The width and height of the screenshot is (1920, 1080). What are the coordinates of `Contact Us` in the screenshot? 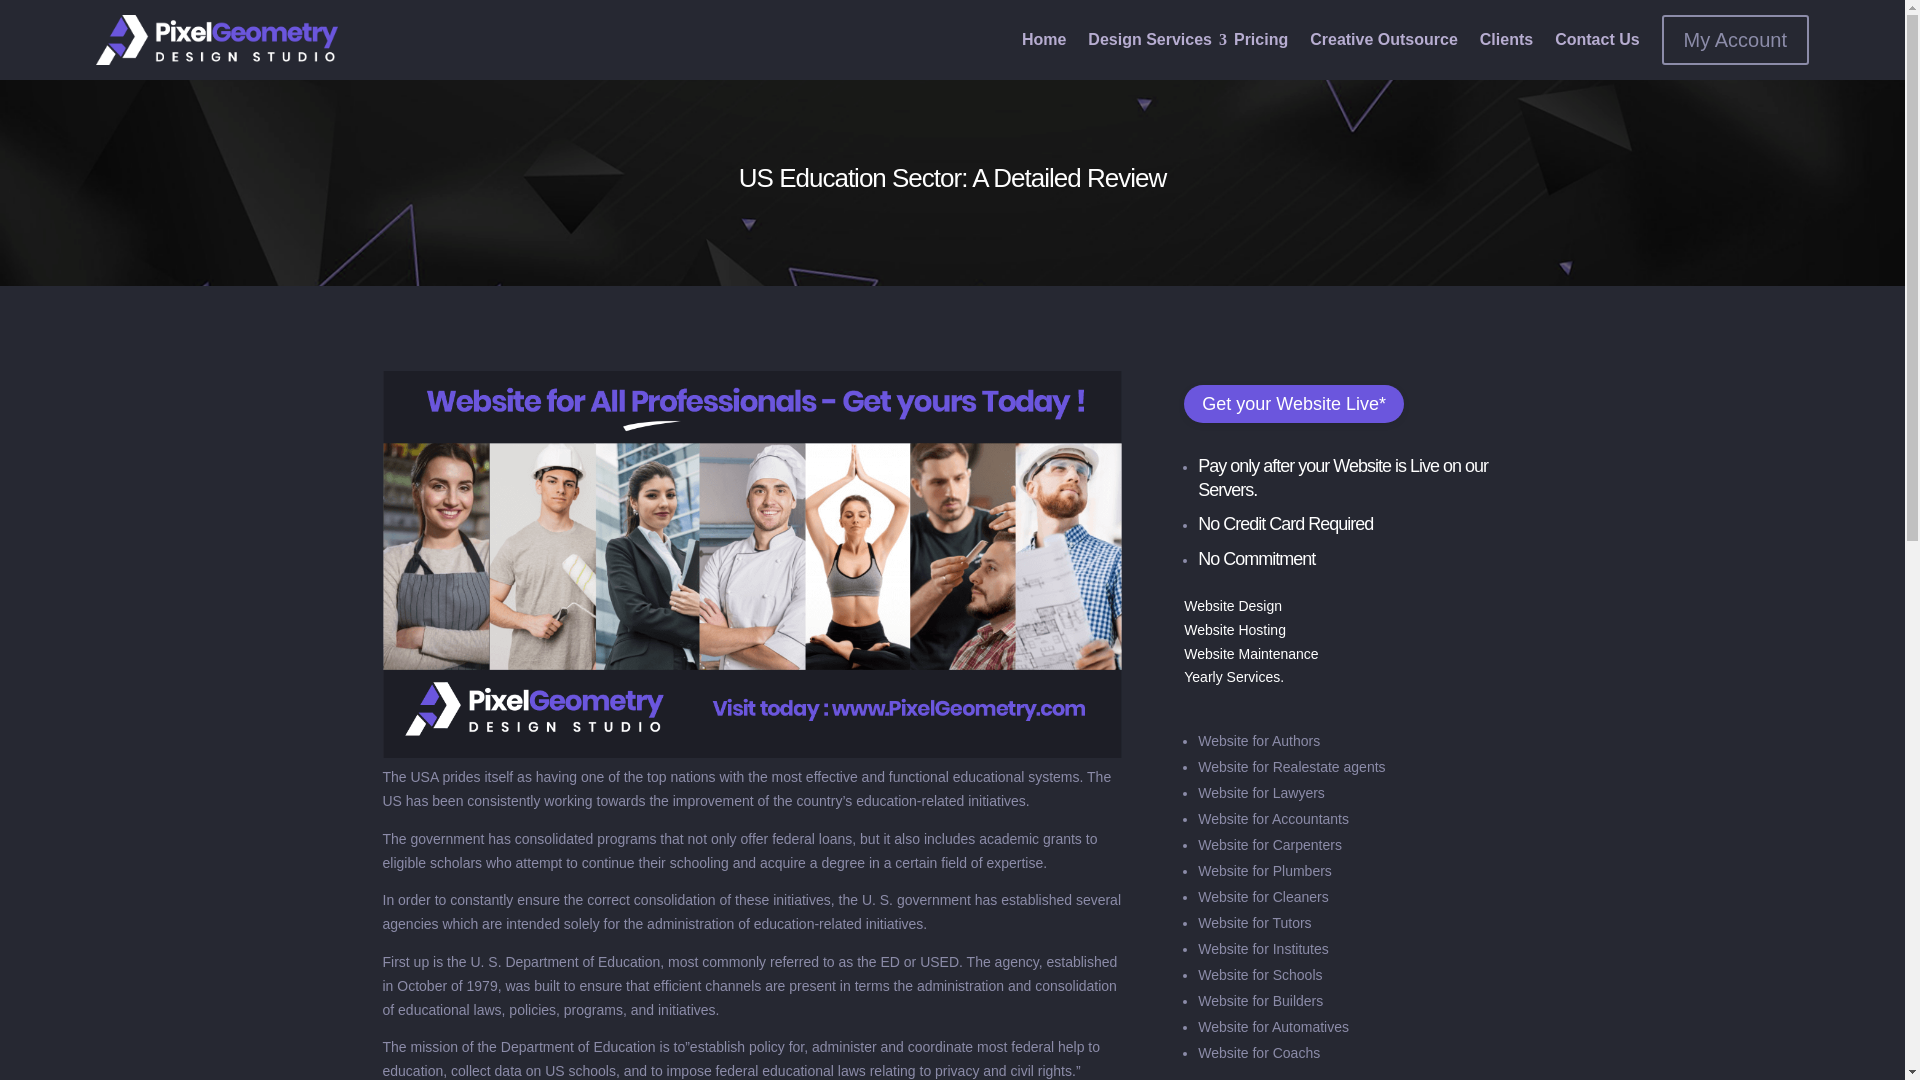 It's located at (1597, 40).